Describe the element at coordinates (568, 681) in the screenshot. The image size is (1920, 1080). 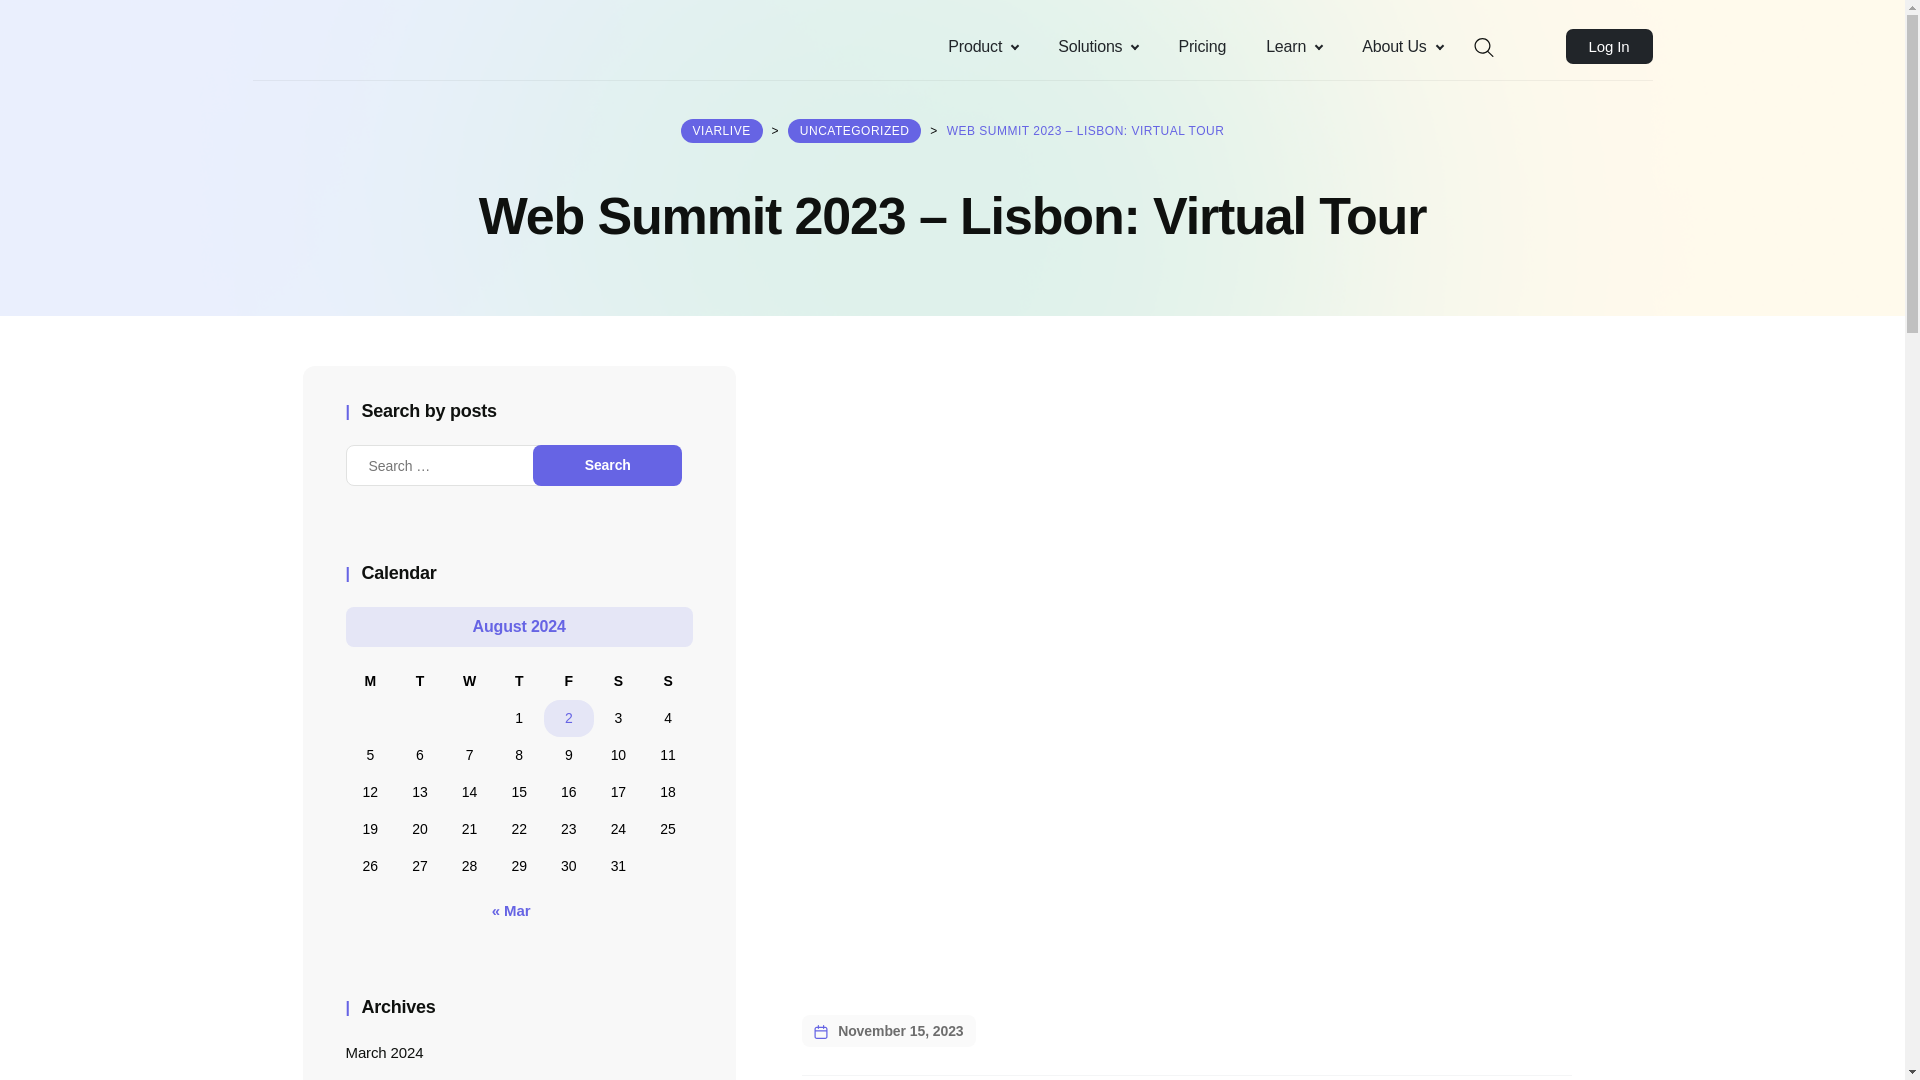
I see `Friday` at that location.